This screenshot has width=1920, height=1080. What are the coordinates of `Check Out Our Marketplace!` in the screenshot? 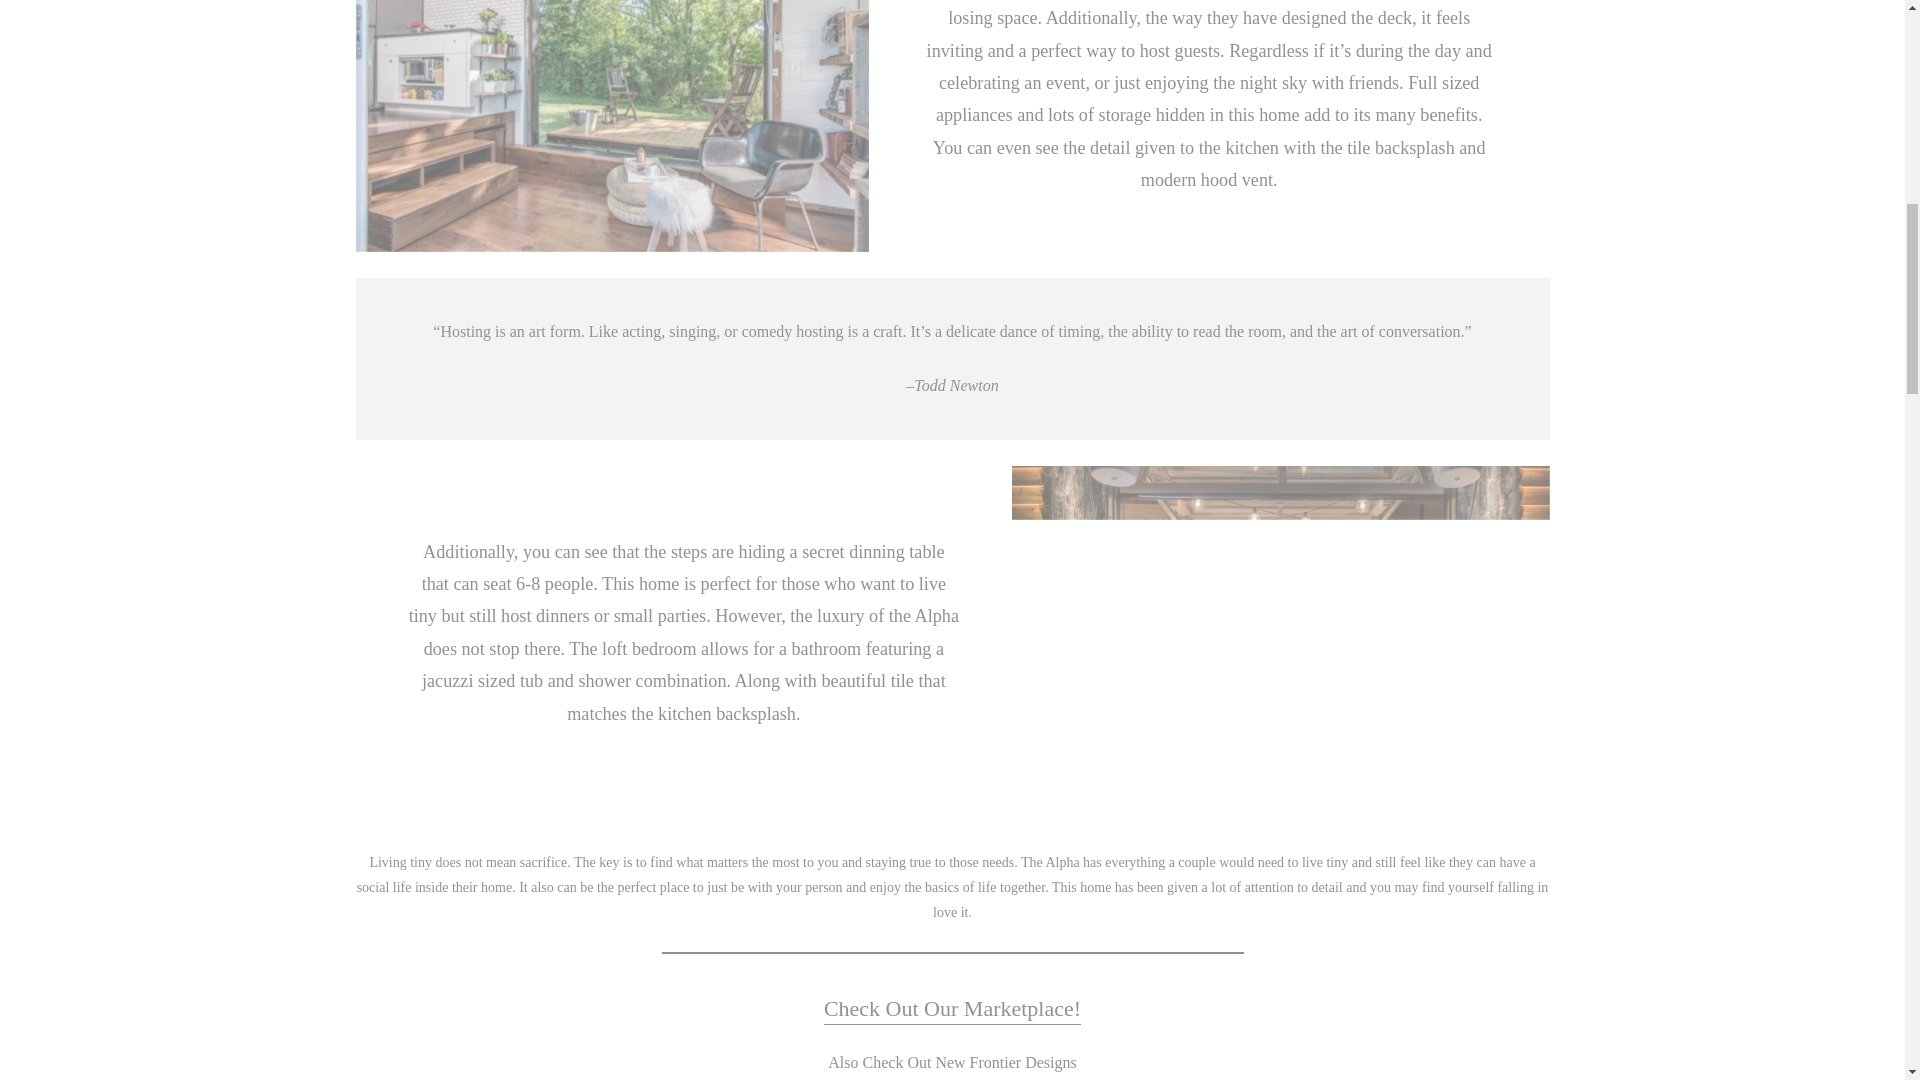 It's located at (85, 36).